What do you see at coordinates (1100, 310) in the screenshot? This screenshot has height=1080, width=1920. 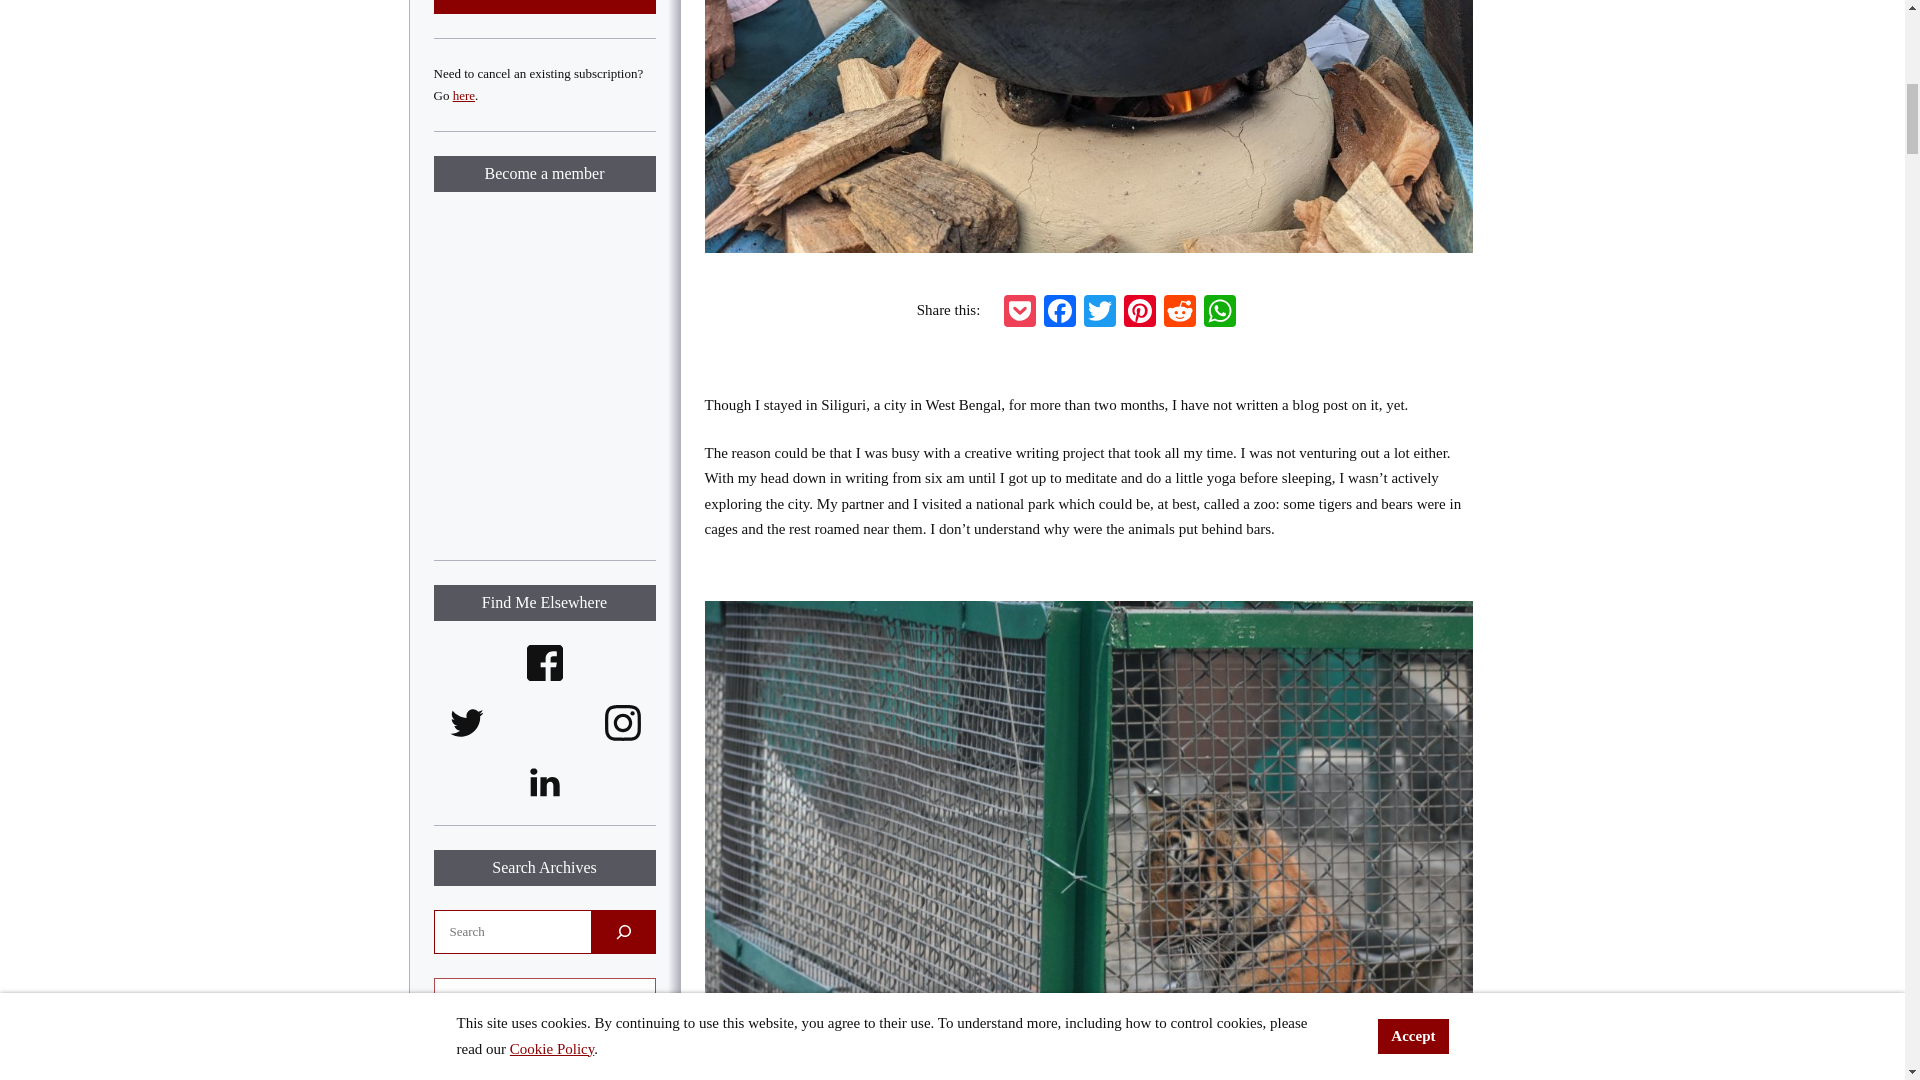 I see `Twitter` at bounding box center [1100, 310].